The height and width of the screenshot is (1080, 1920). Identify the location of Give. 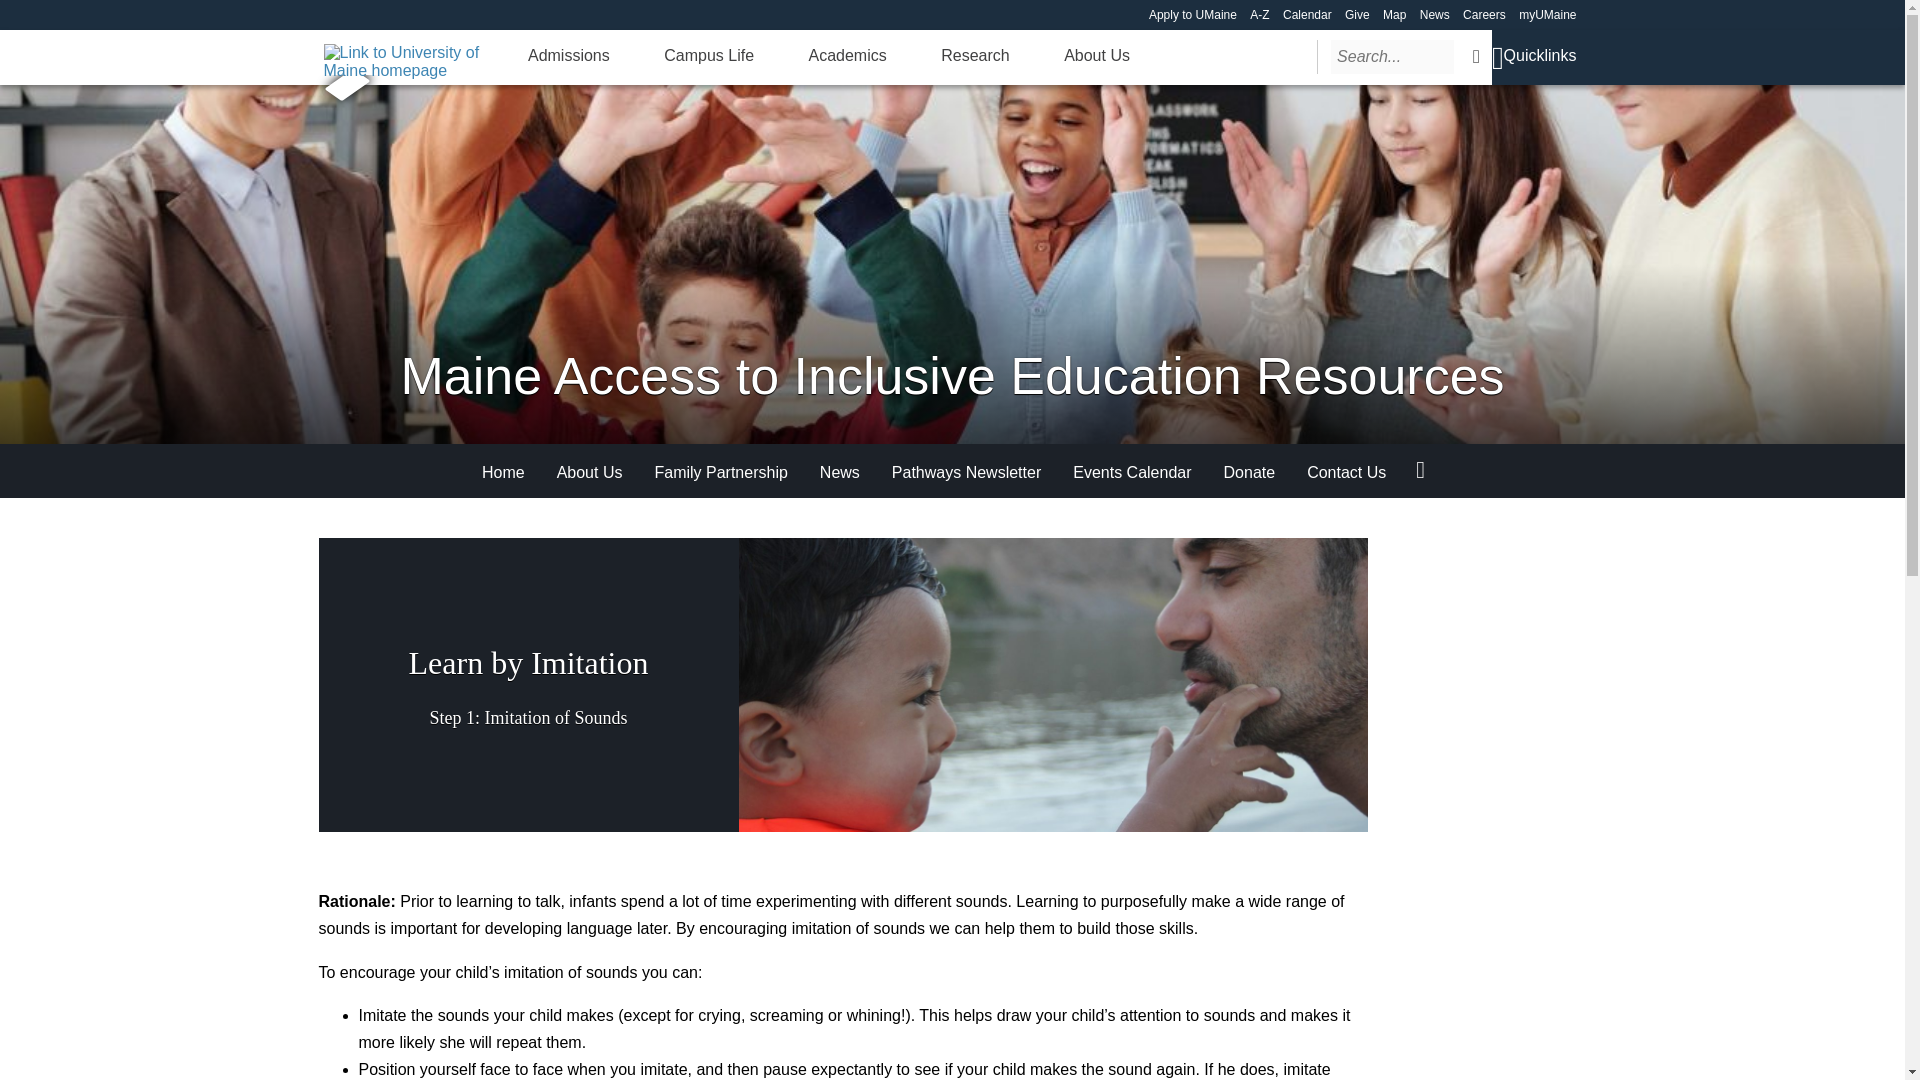
(1358, 14).